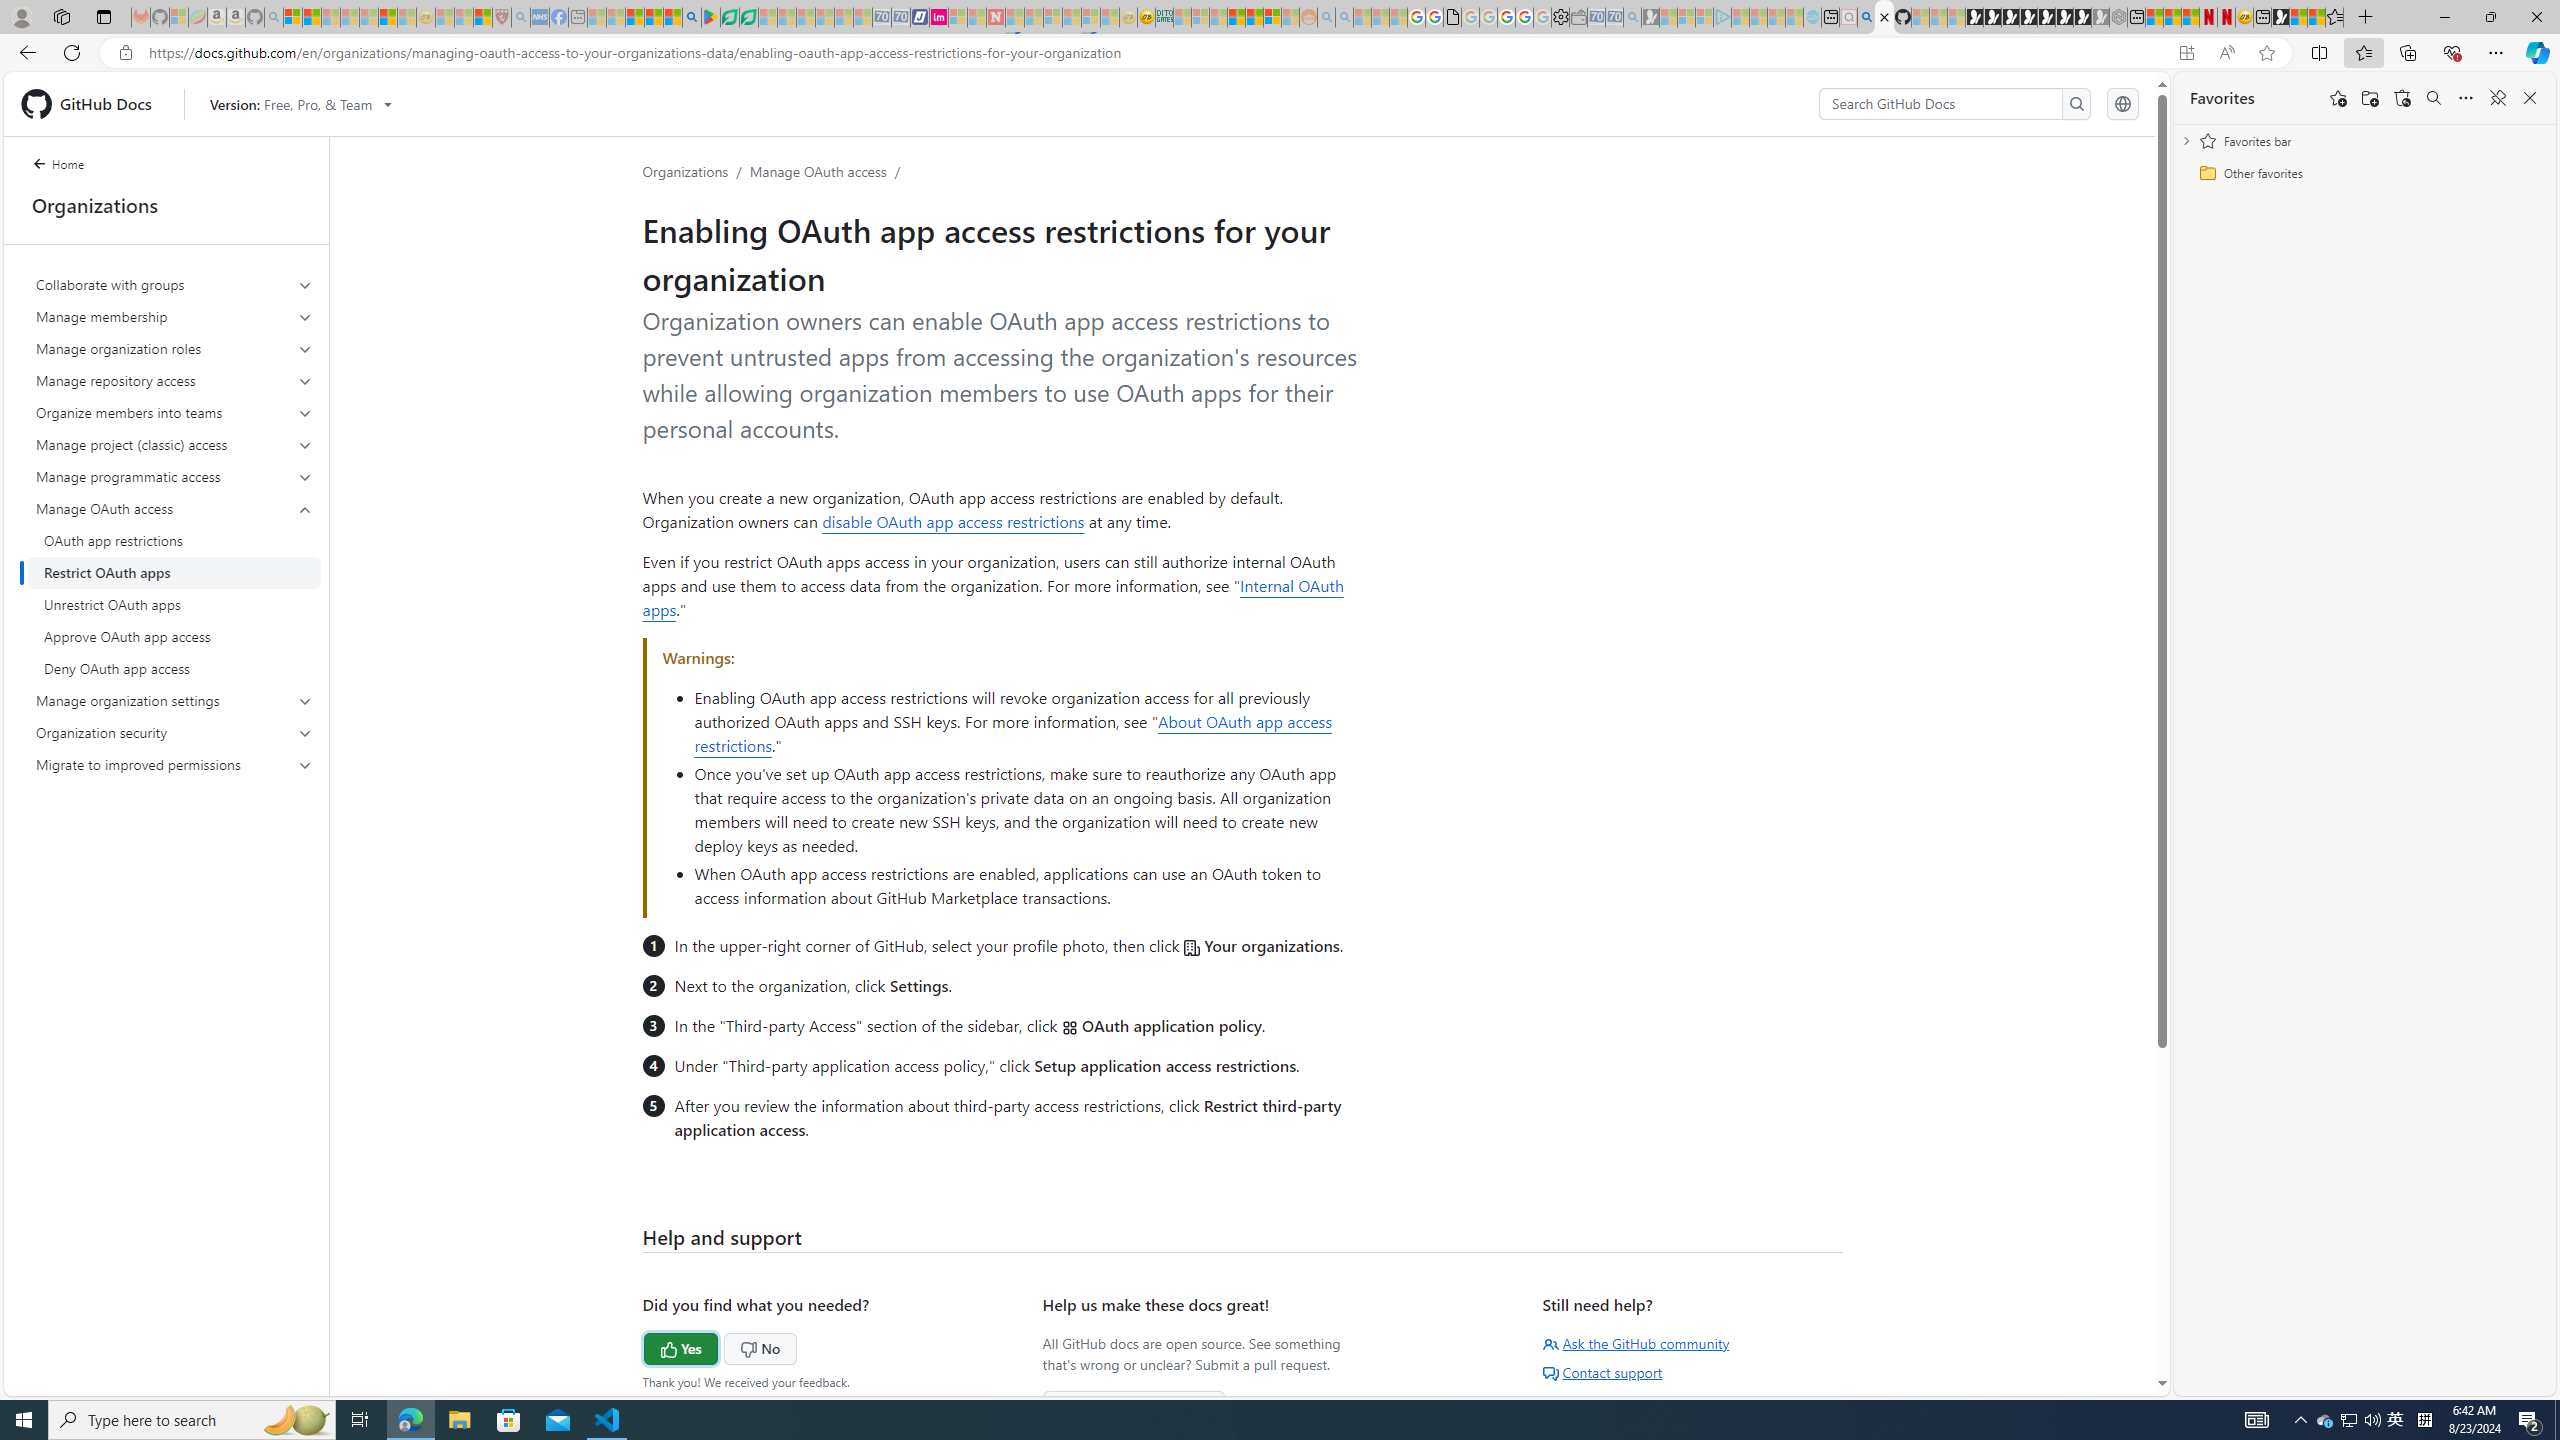 The height and width of the screenshot is (1440, 2560). What do you see at coordinates (174, 476) in the screenshot?
I see `Manage programmatic access` at bounding box center [174, 476].